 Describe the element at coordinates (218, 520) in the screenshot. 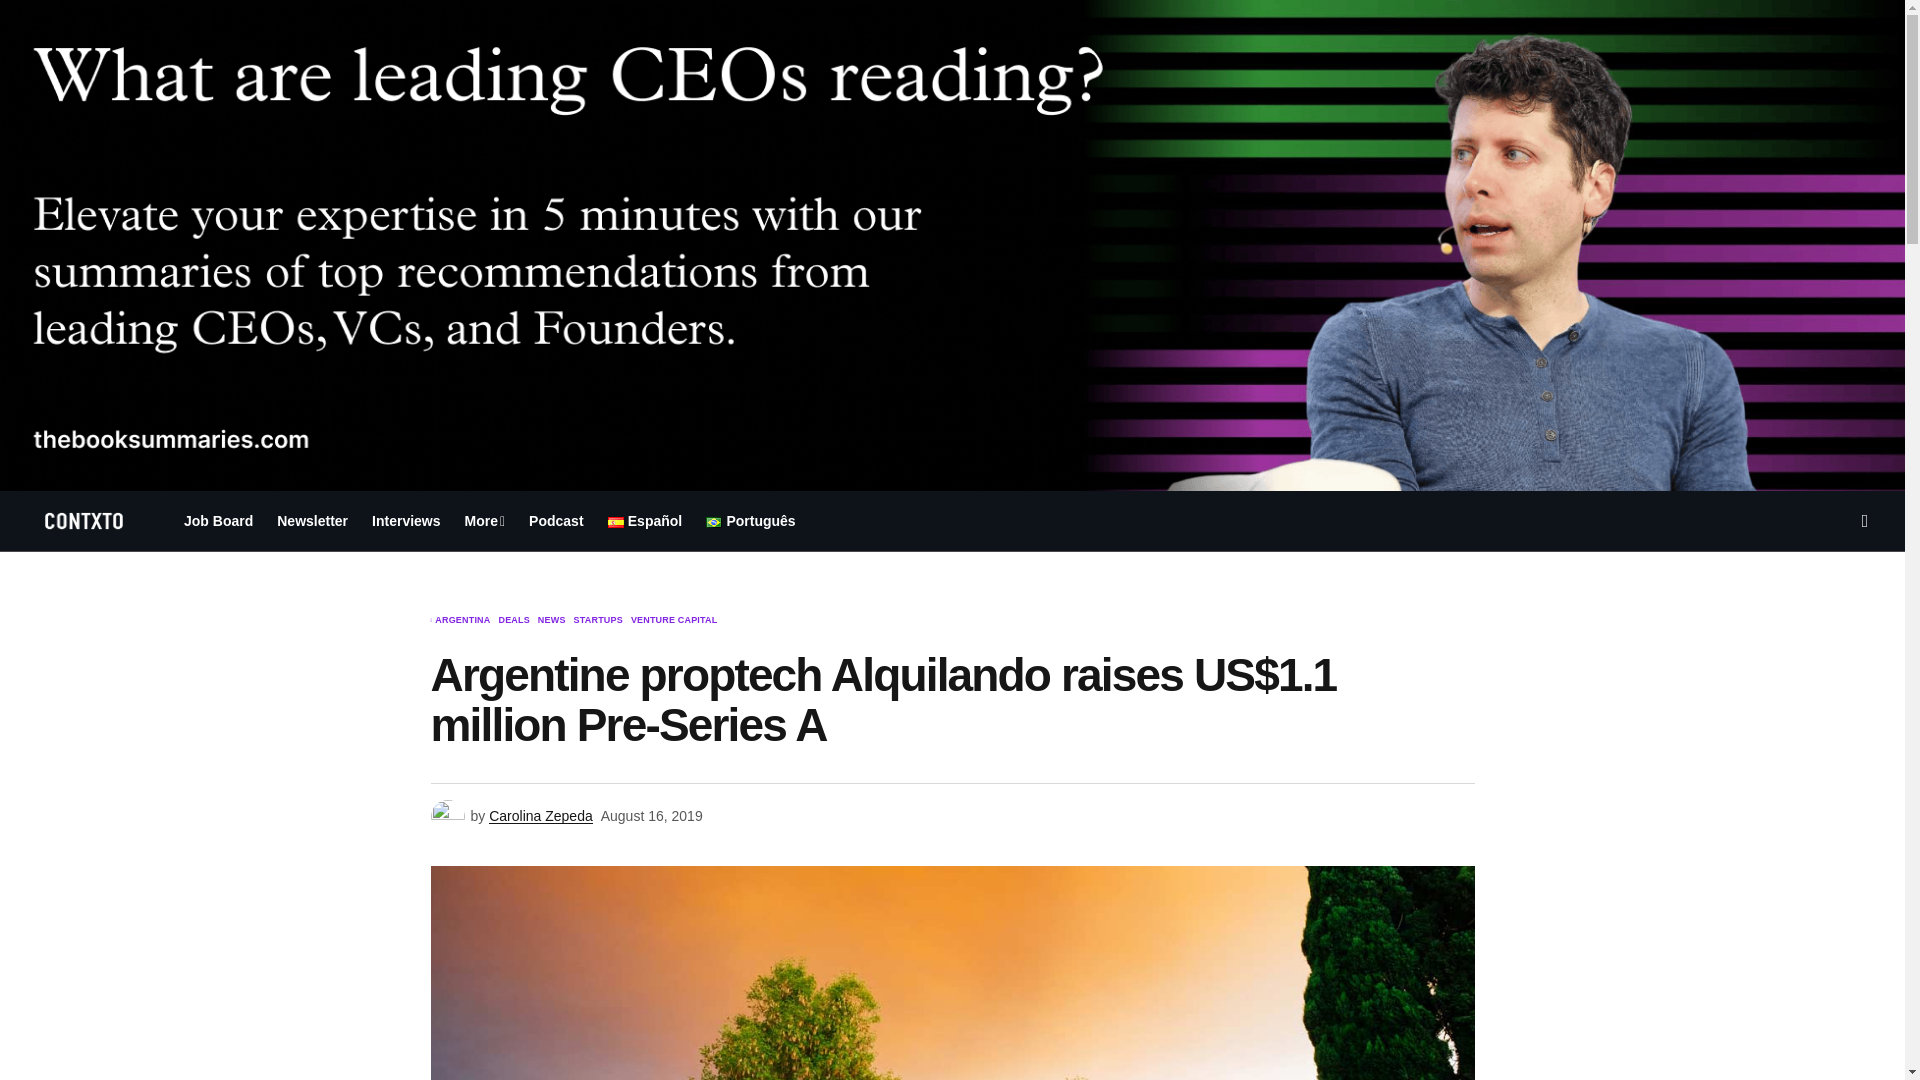

I see `Job Board` at that location.